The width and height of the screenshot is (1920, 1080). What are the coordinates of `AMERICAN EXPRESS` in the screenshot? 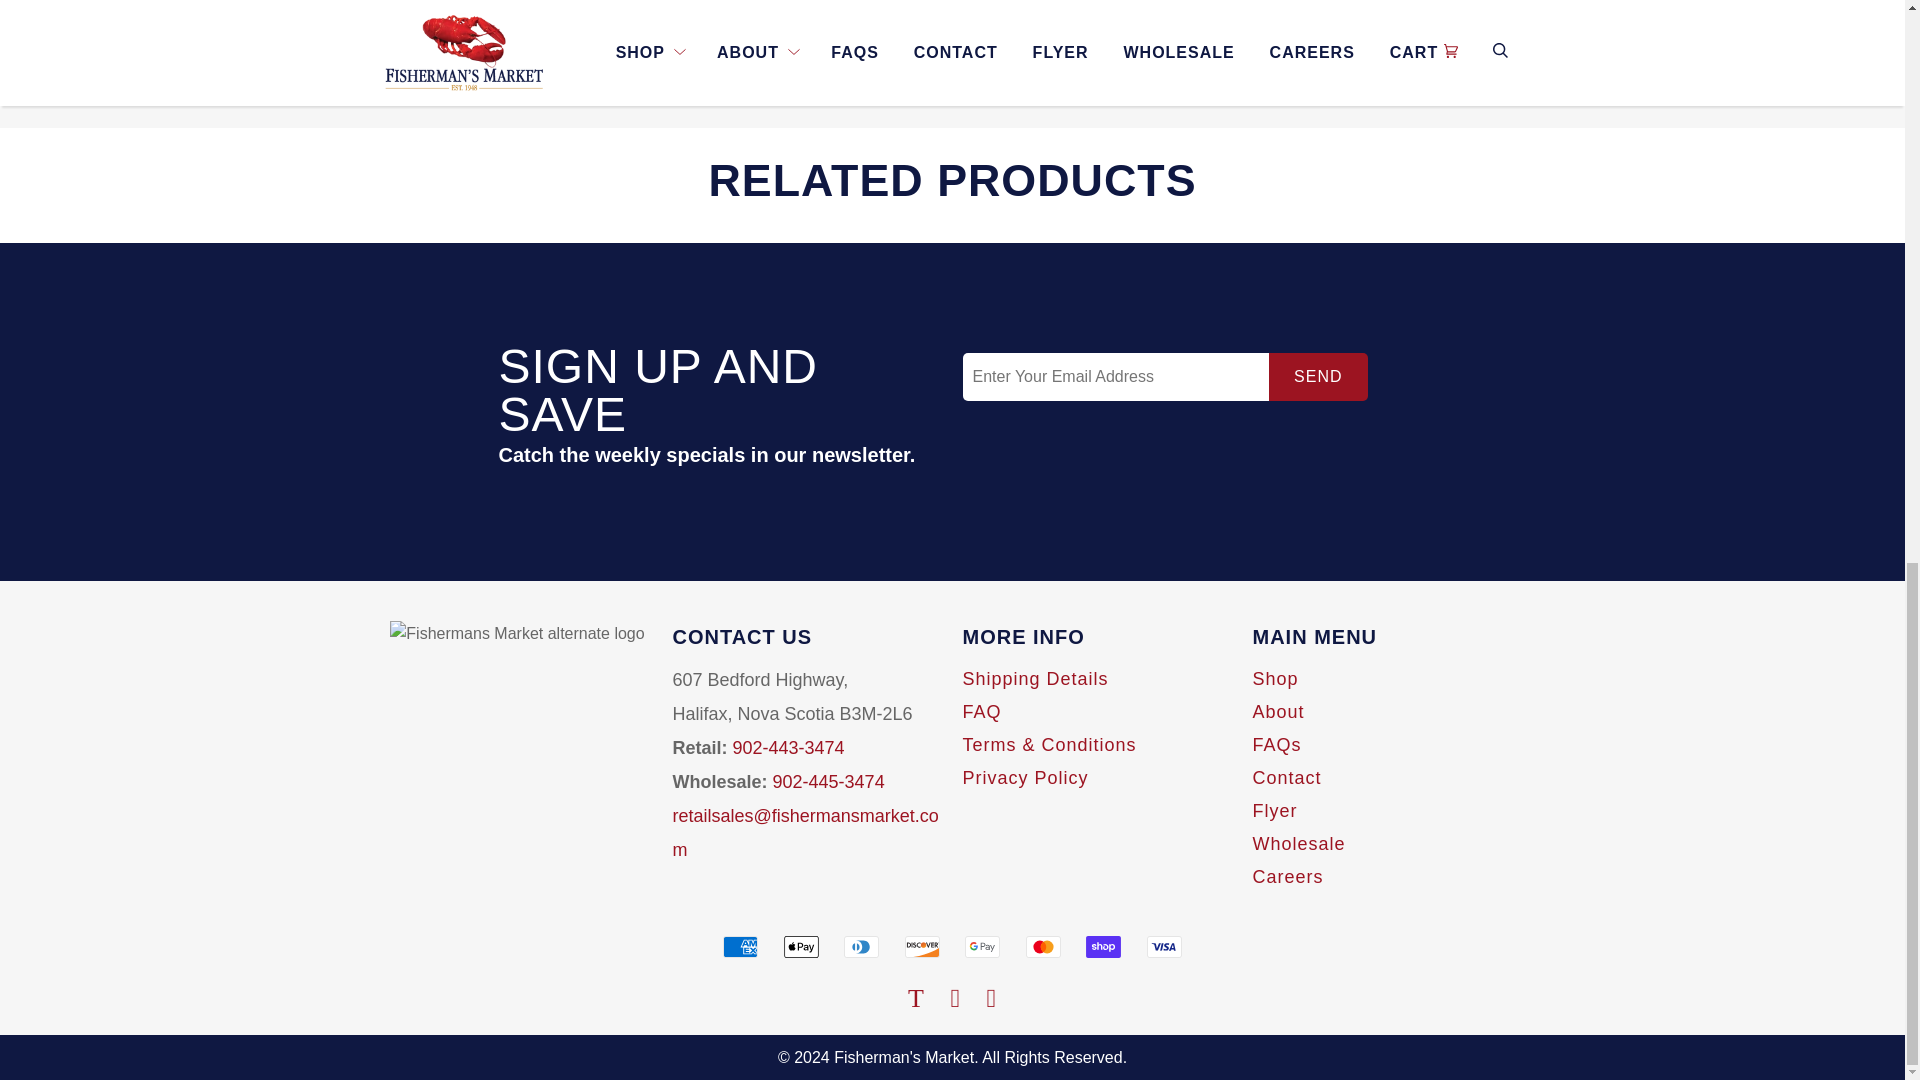 It's located at (740, 946).